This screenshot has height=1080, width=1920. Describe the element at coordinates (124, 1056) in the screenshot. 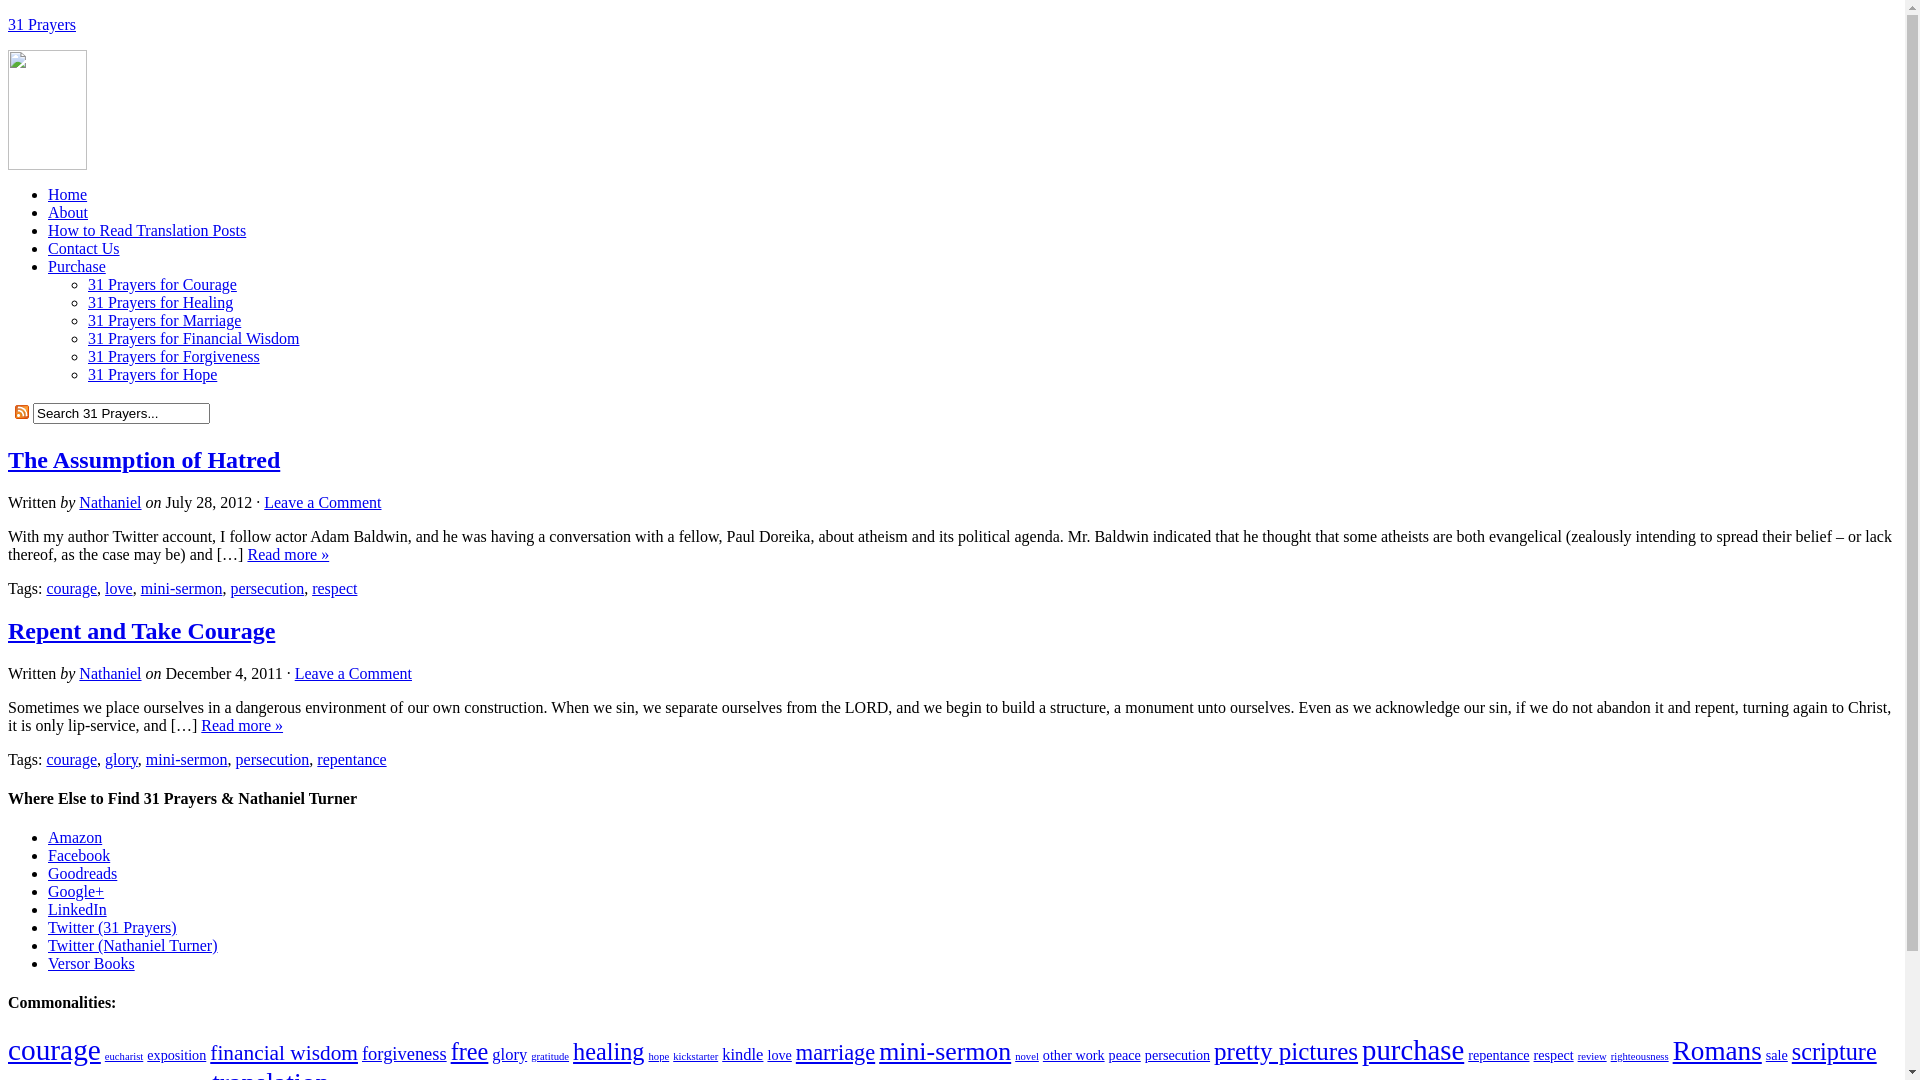

I see `eucharist` at that location.